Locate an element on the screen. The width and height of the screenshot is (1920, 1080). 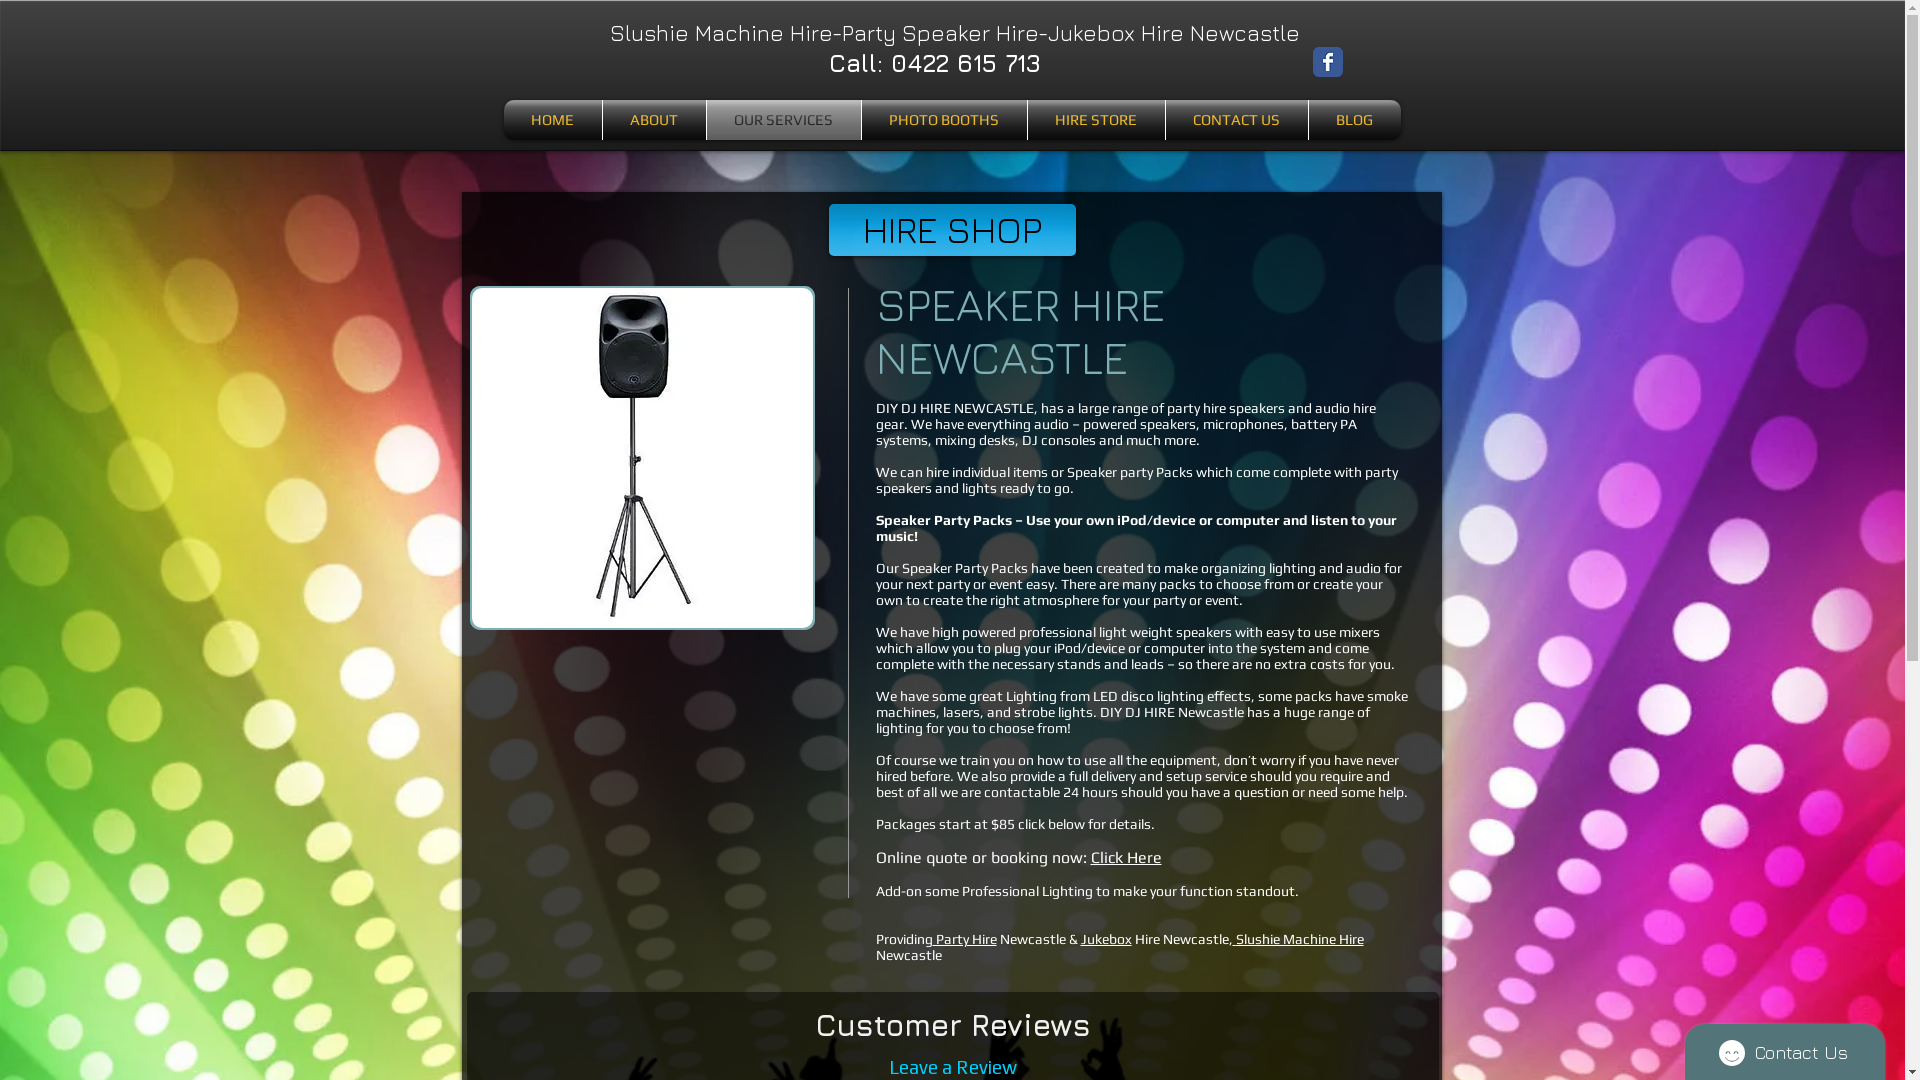
BLOG is located at coordinates (1354, 120).